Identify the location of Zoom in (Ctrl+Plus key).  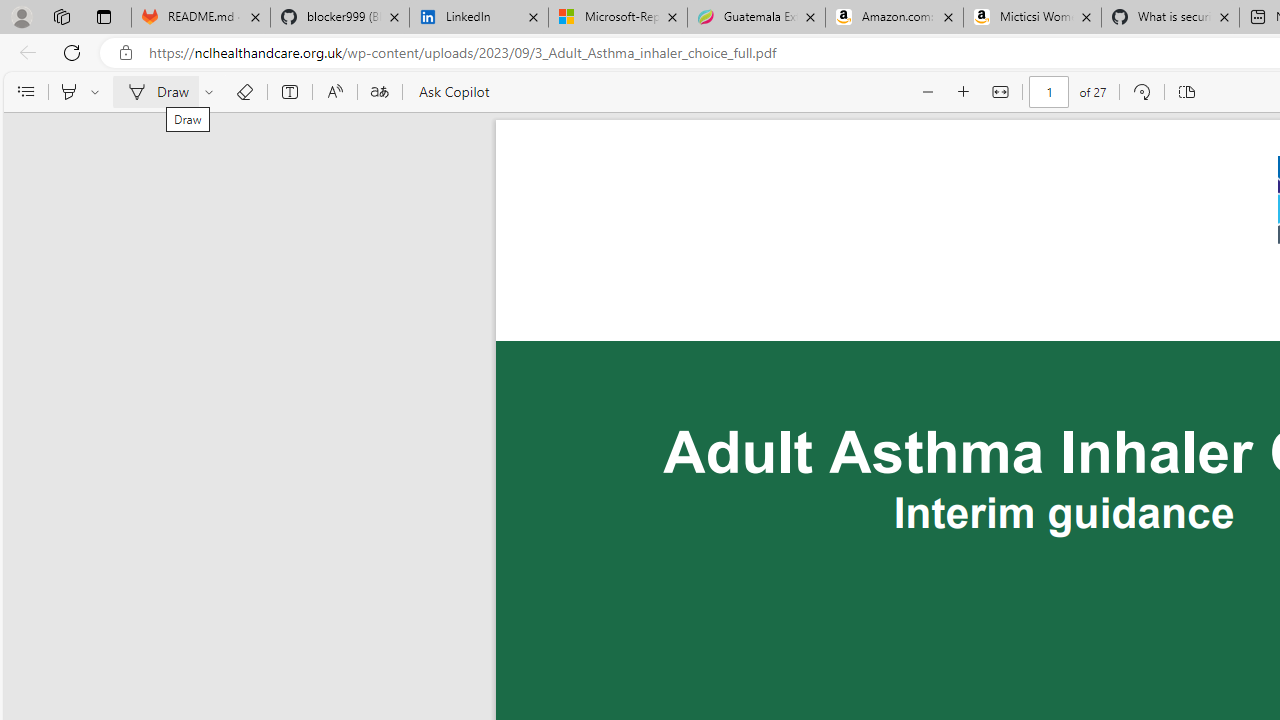
(964, 92).